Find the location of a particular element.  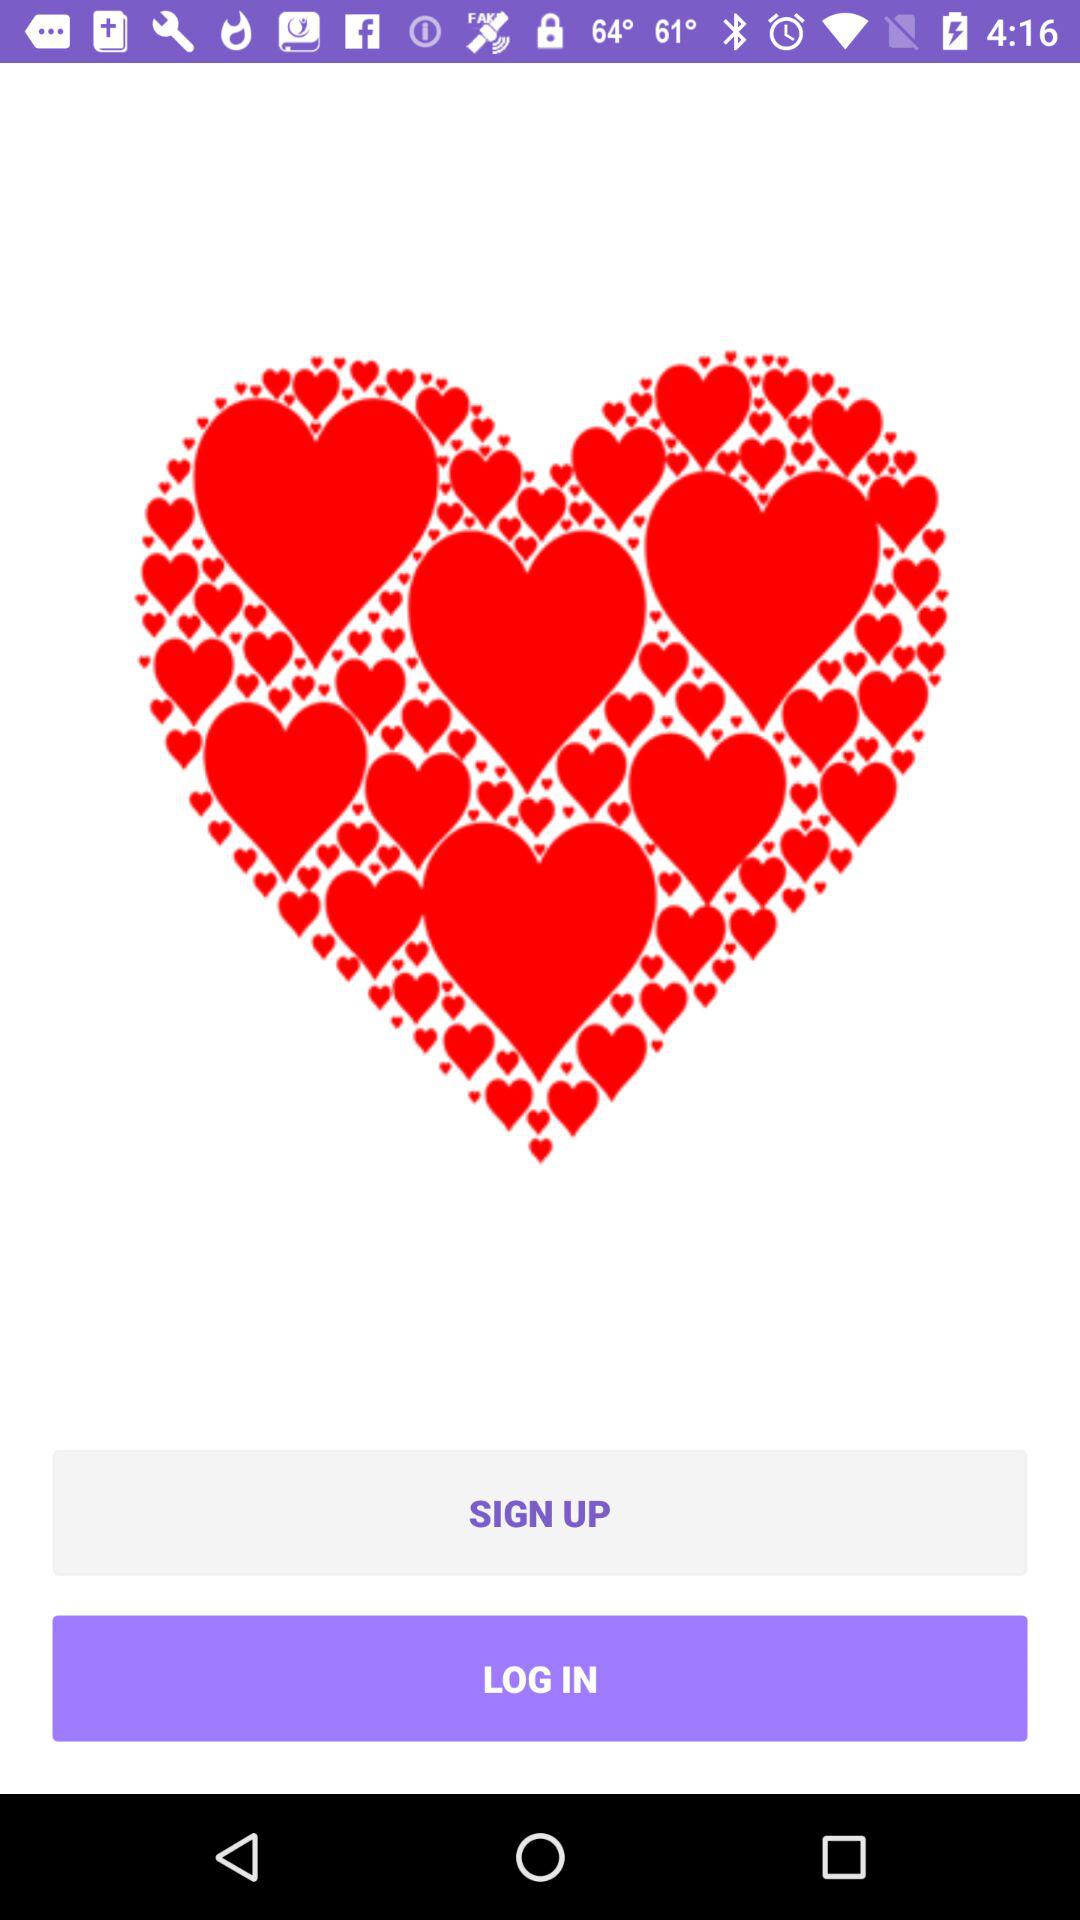

scroll until the log in item is located at coordinates (540, 1678).